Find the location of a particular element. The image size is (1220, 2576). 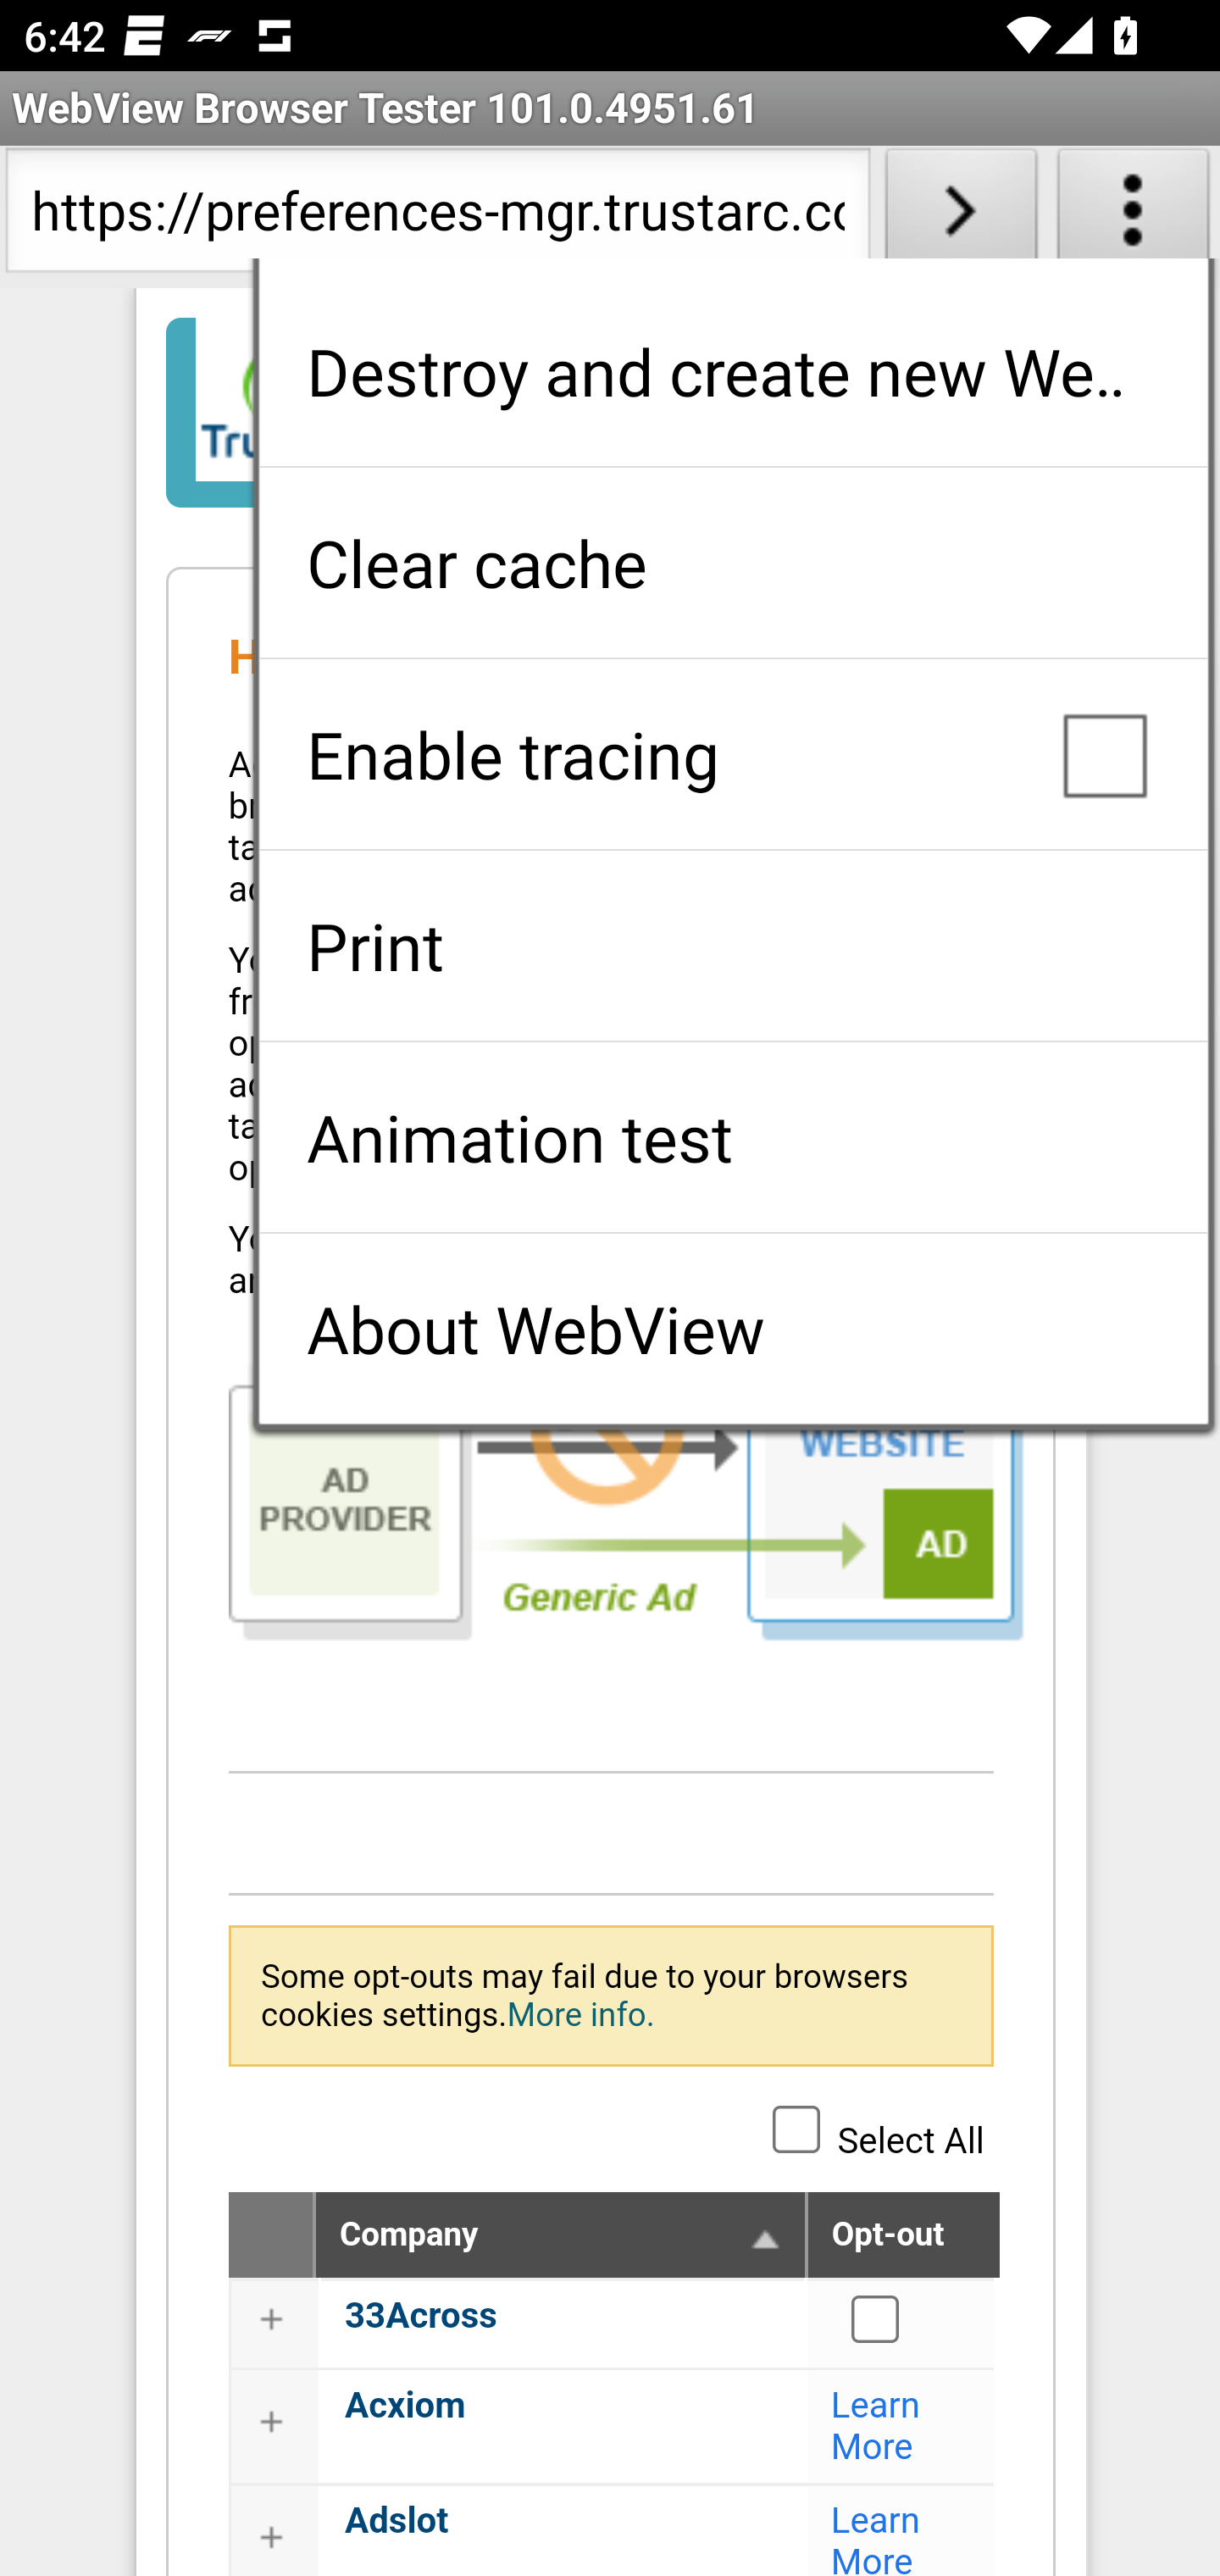

Print is located at coordinates (733, 946).